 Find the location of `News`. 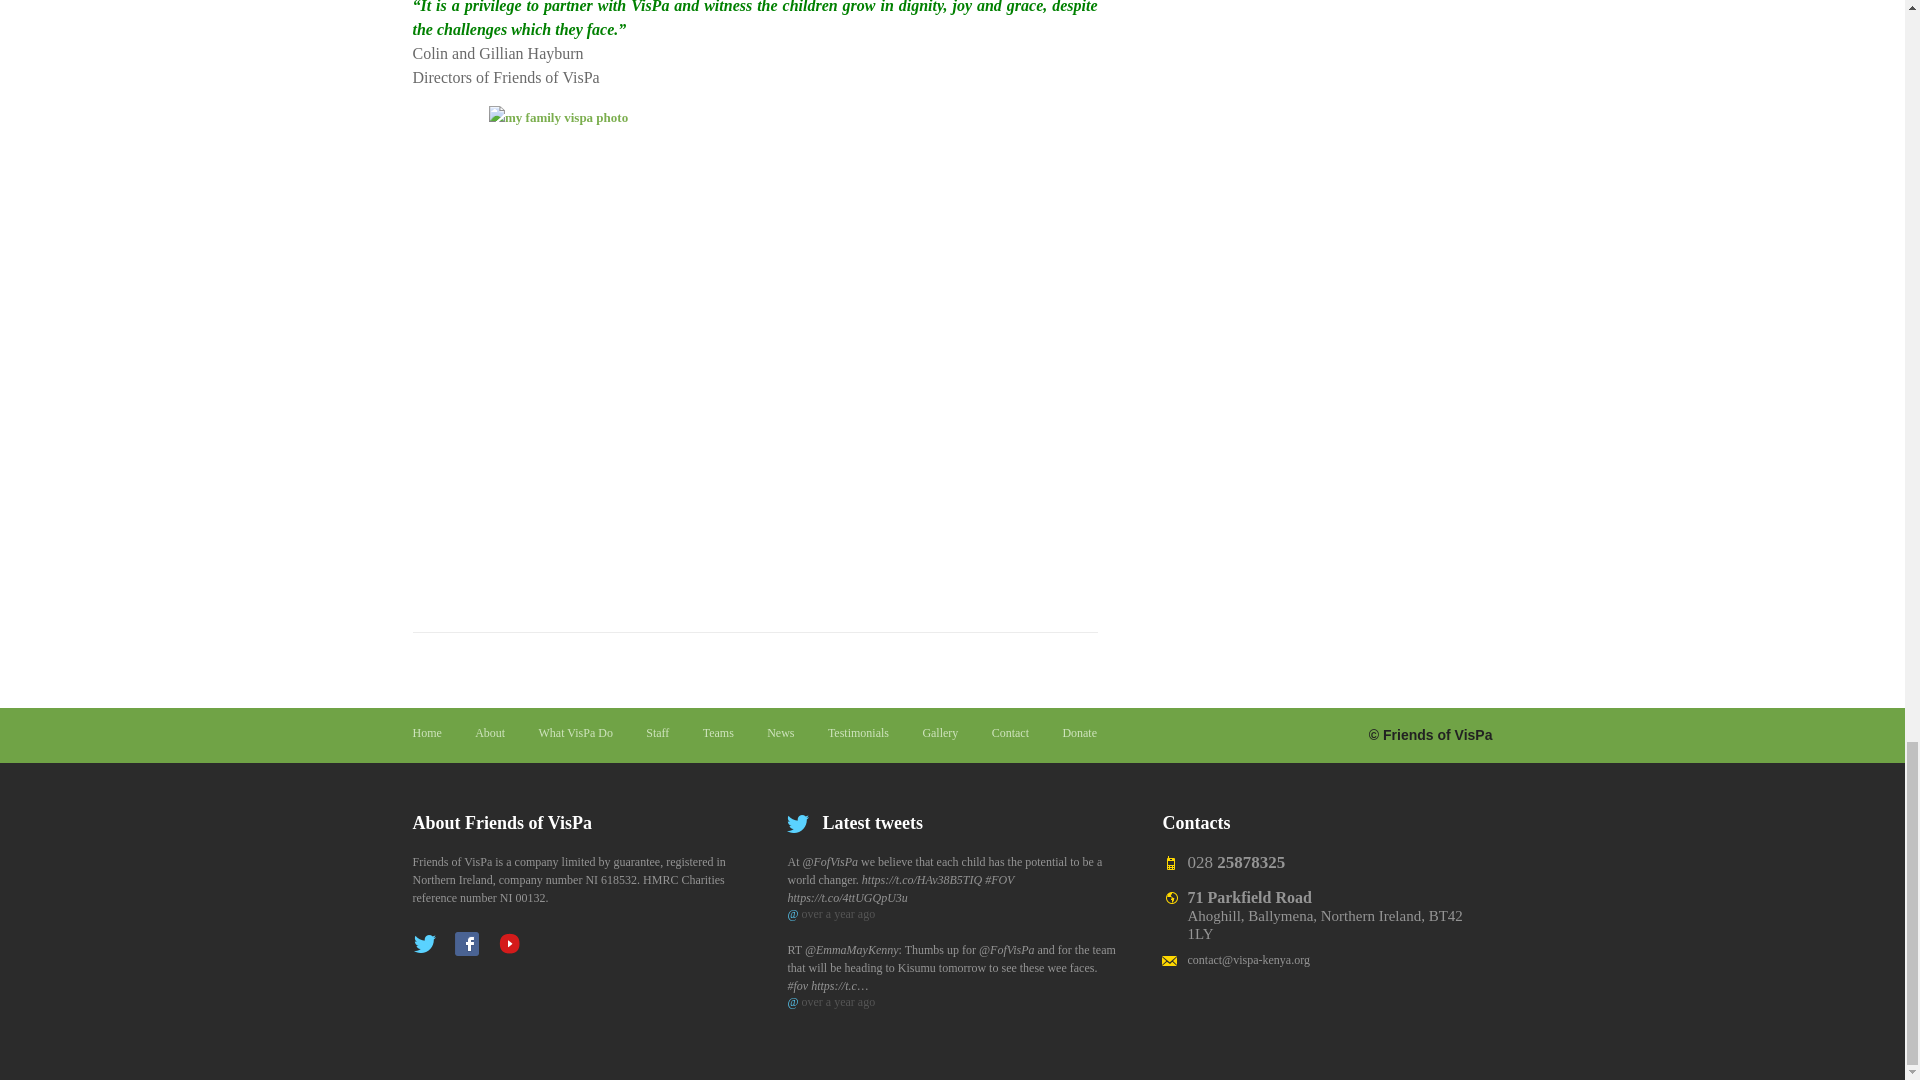

News is located at coordinates (780, 732).